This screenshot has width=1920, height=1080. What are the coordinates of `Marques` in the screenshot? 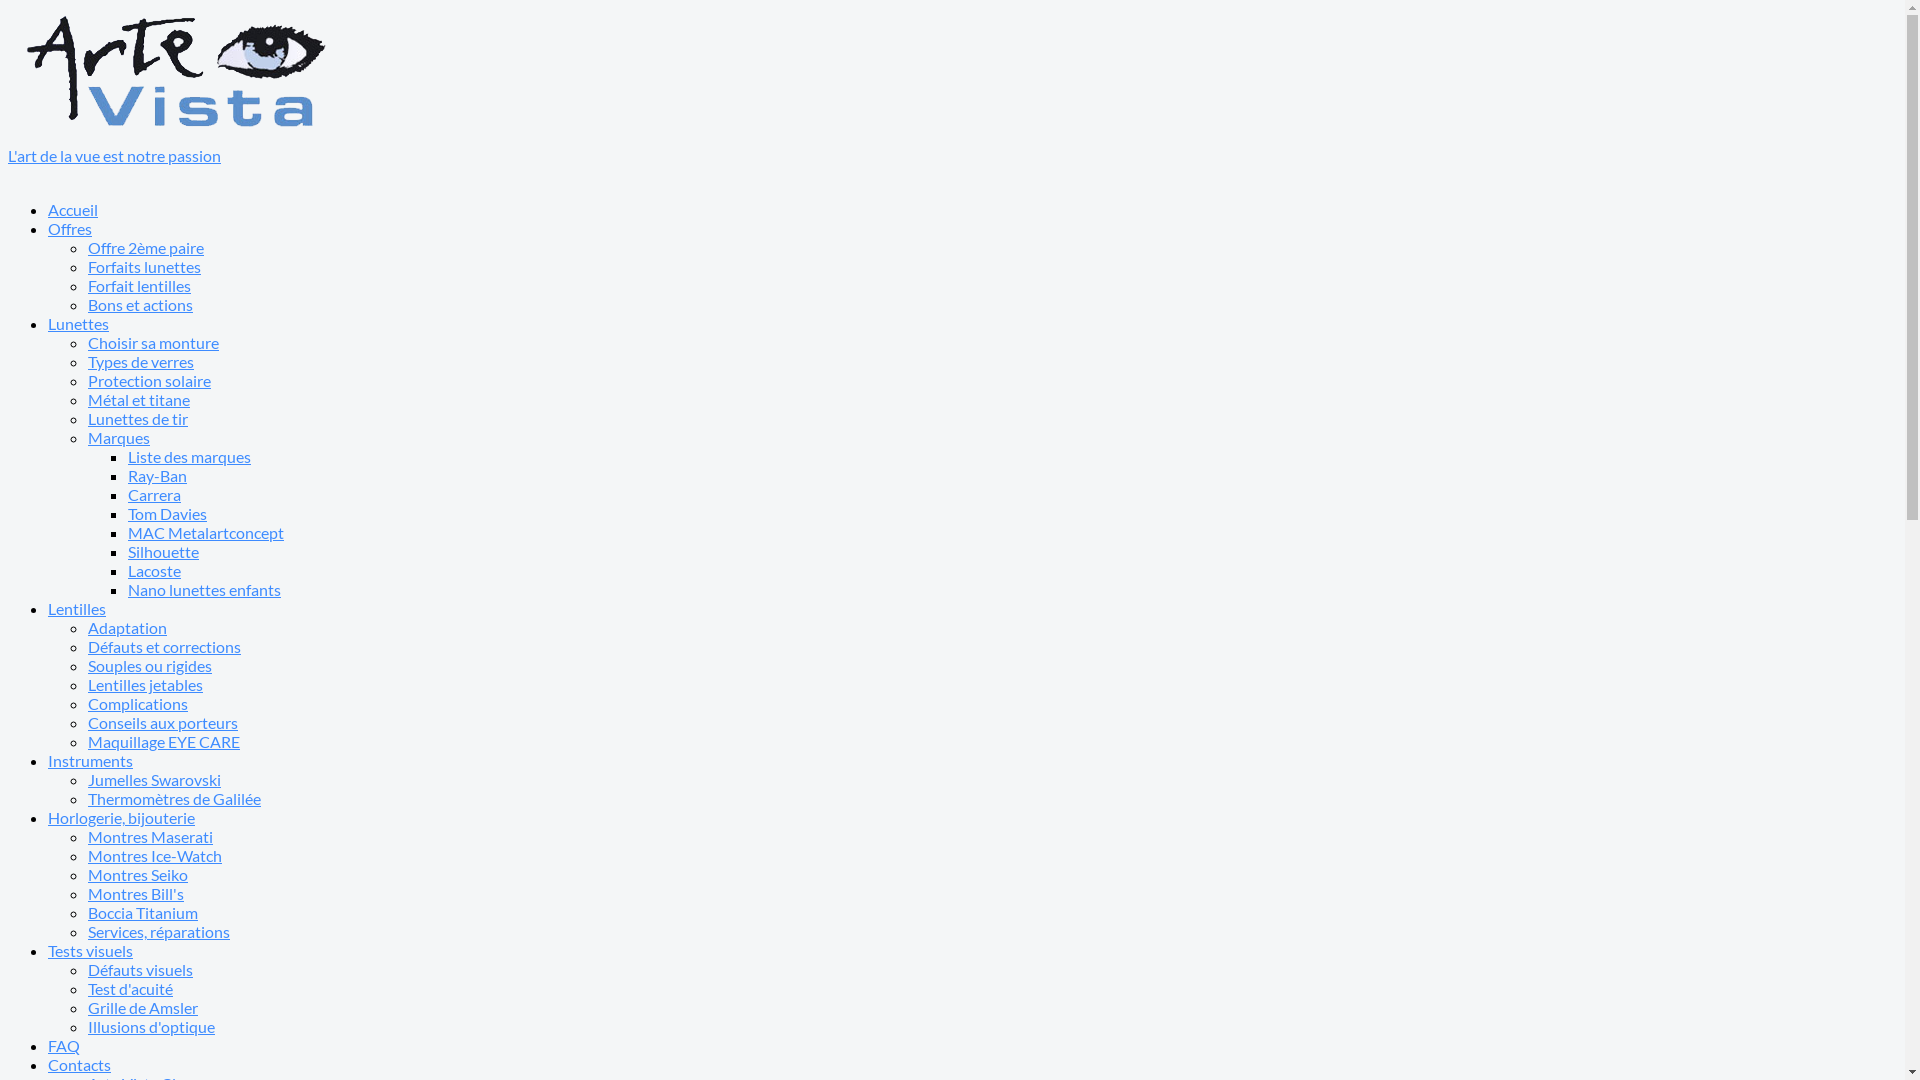 It's located at (119, 437).